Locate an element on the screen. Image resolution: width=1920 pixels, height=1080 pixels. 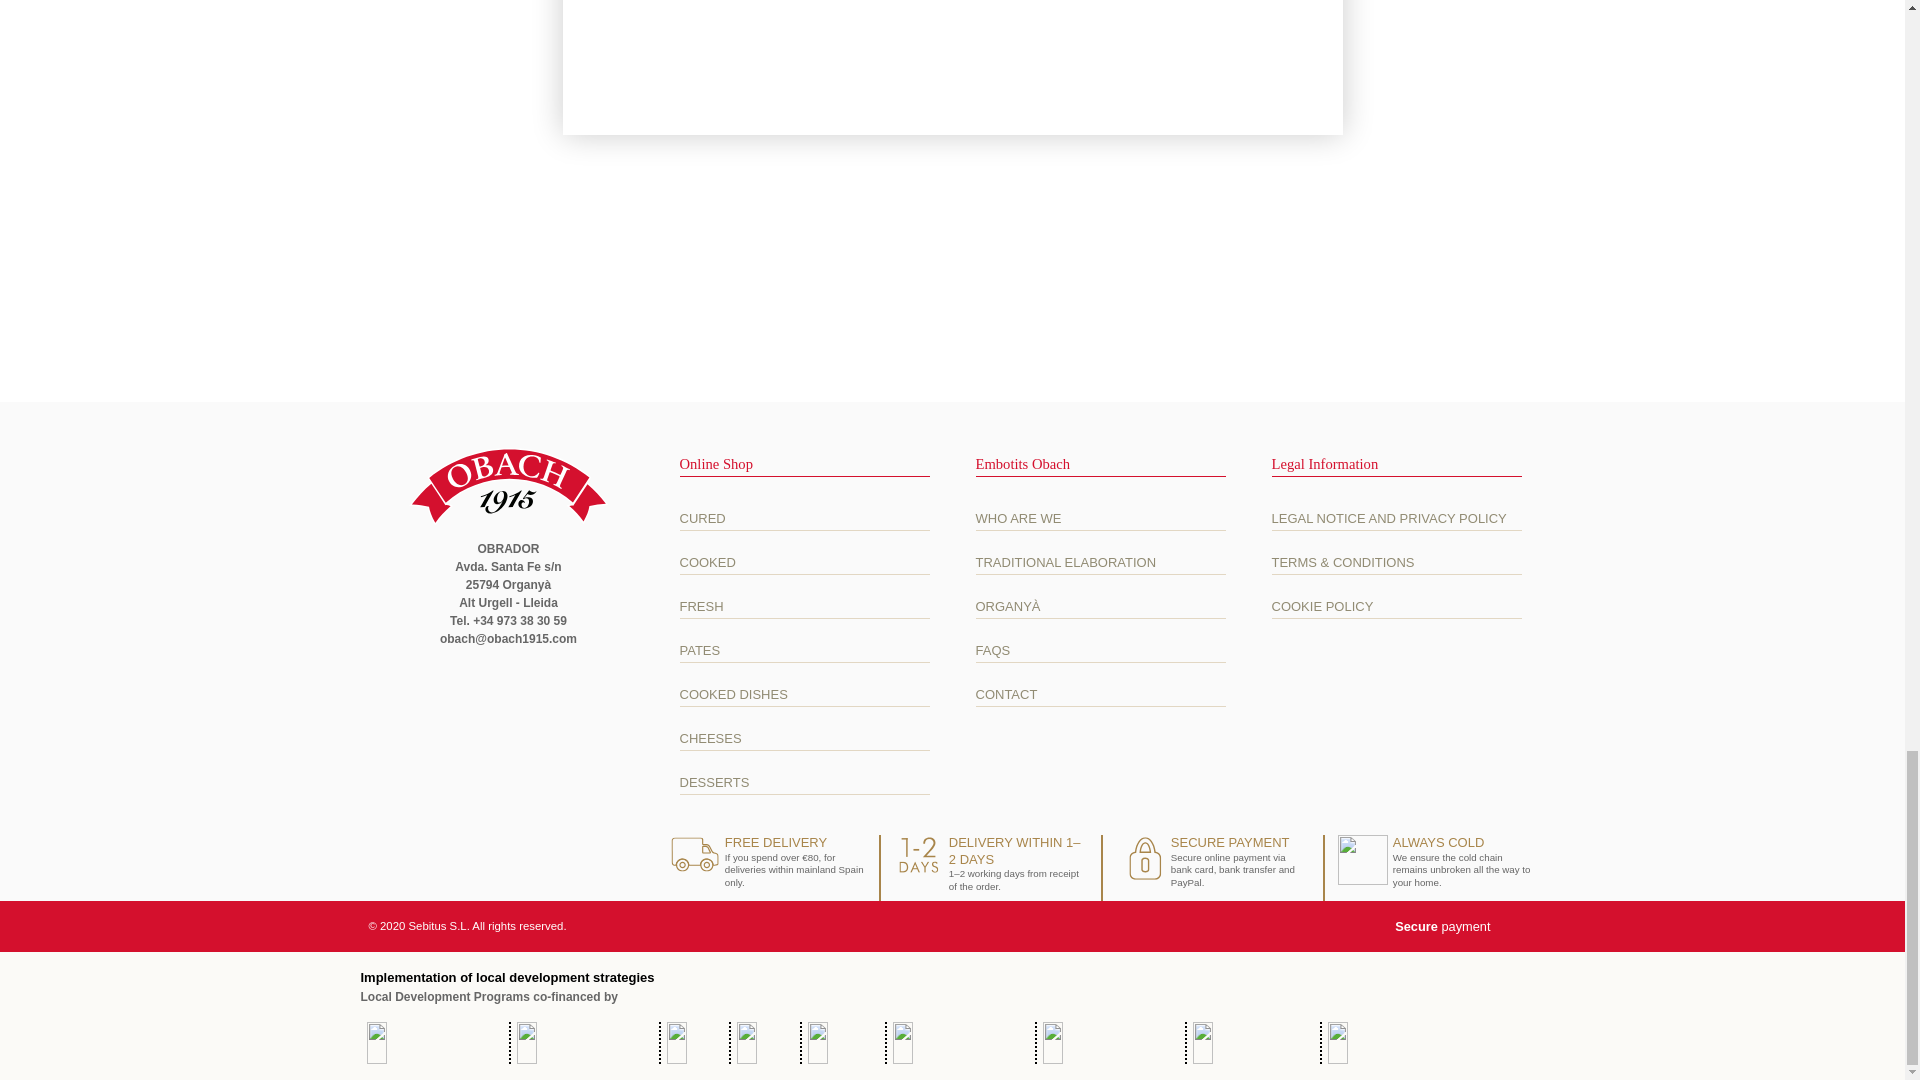
COOKIE POLICY is located at coordinates (1396, 606).